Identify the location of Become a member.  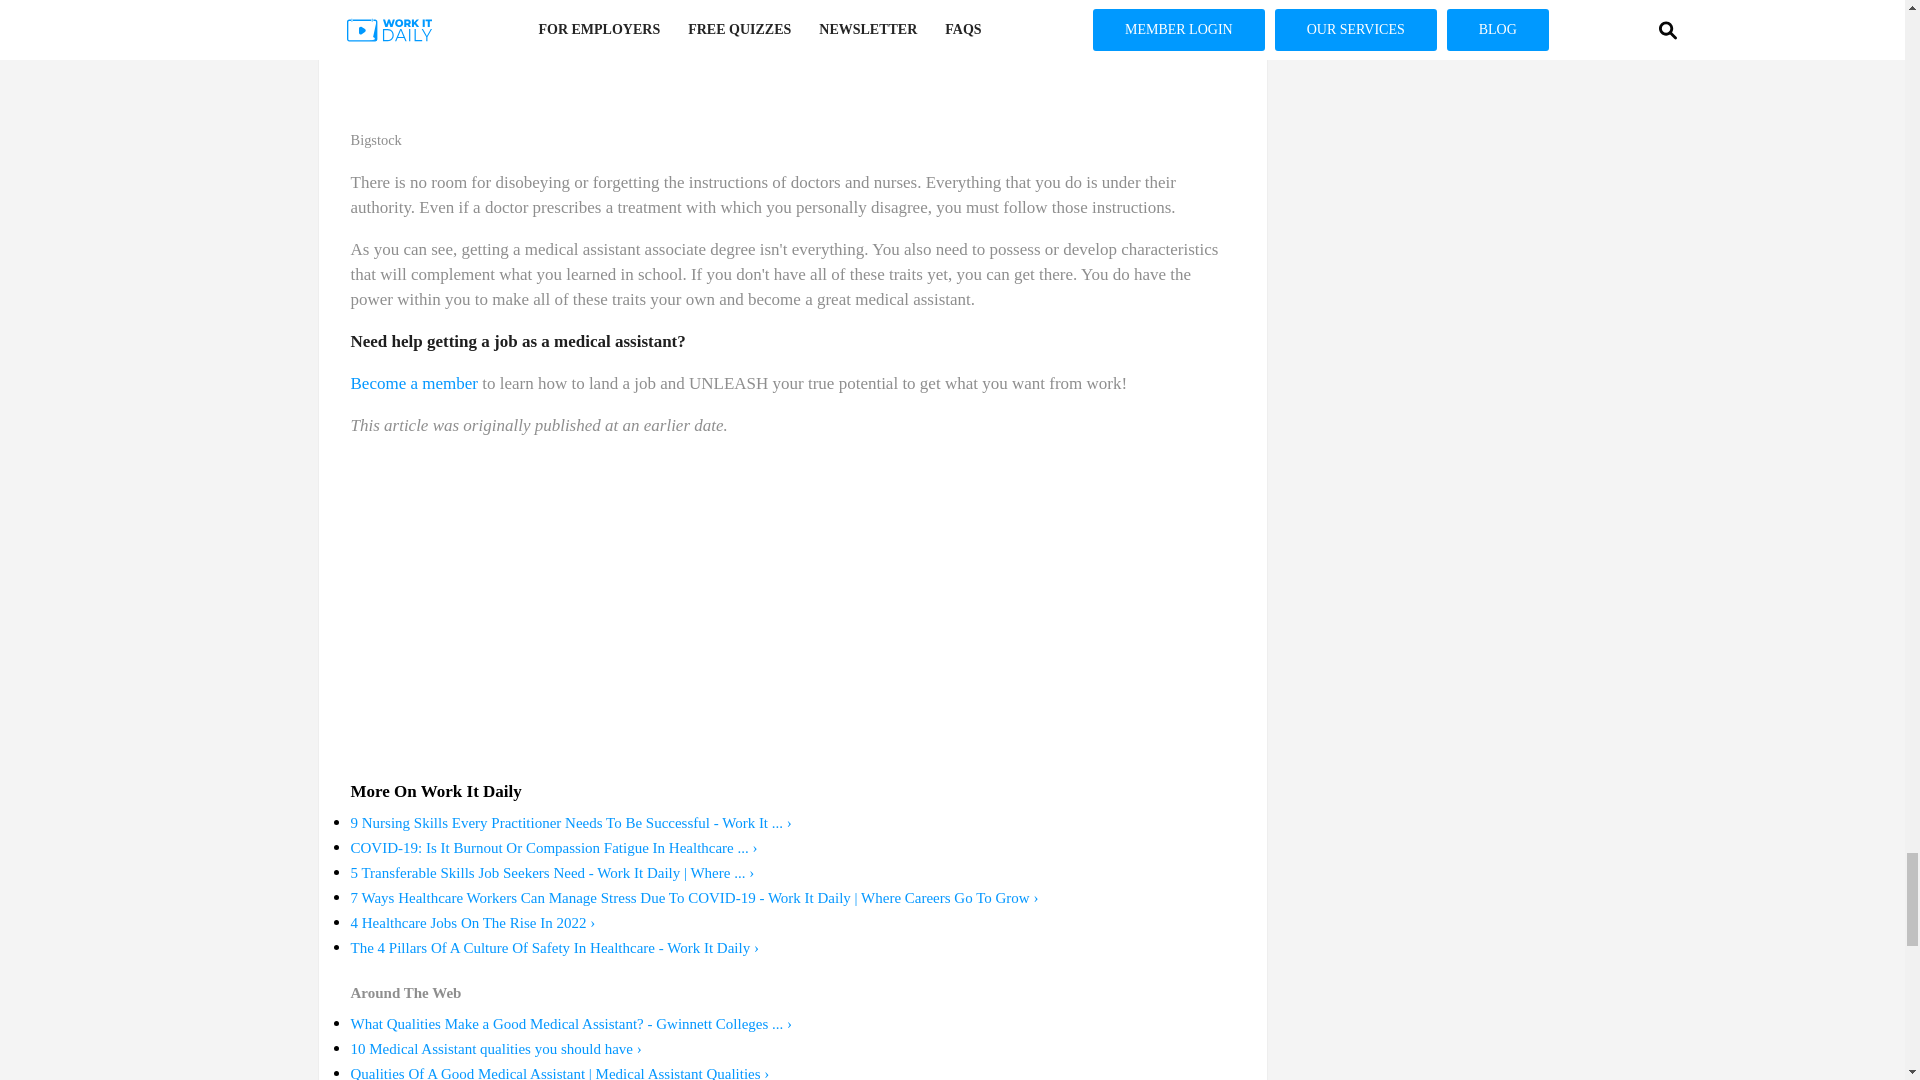
(412, 383).